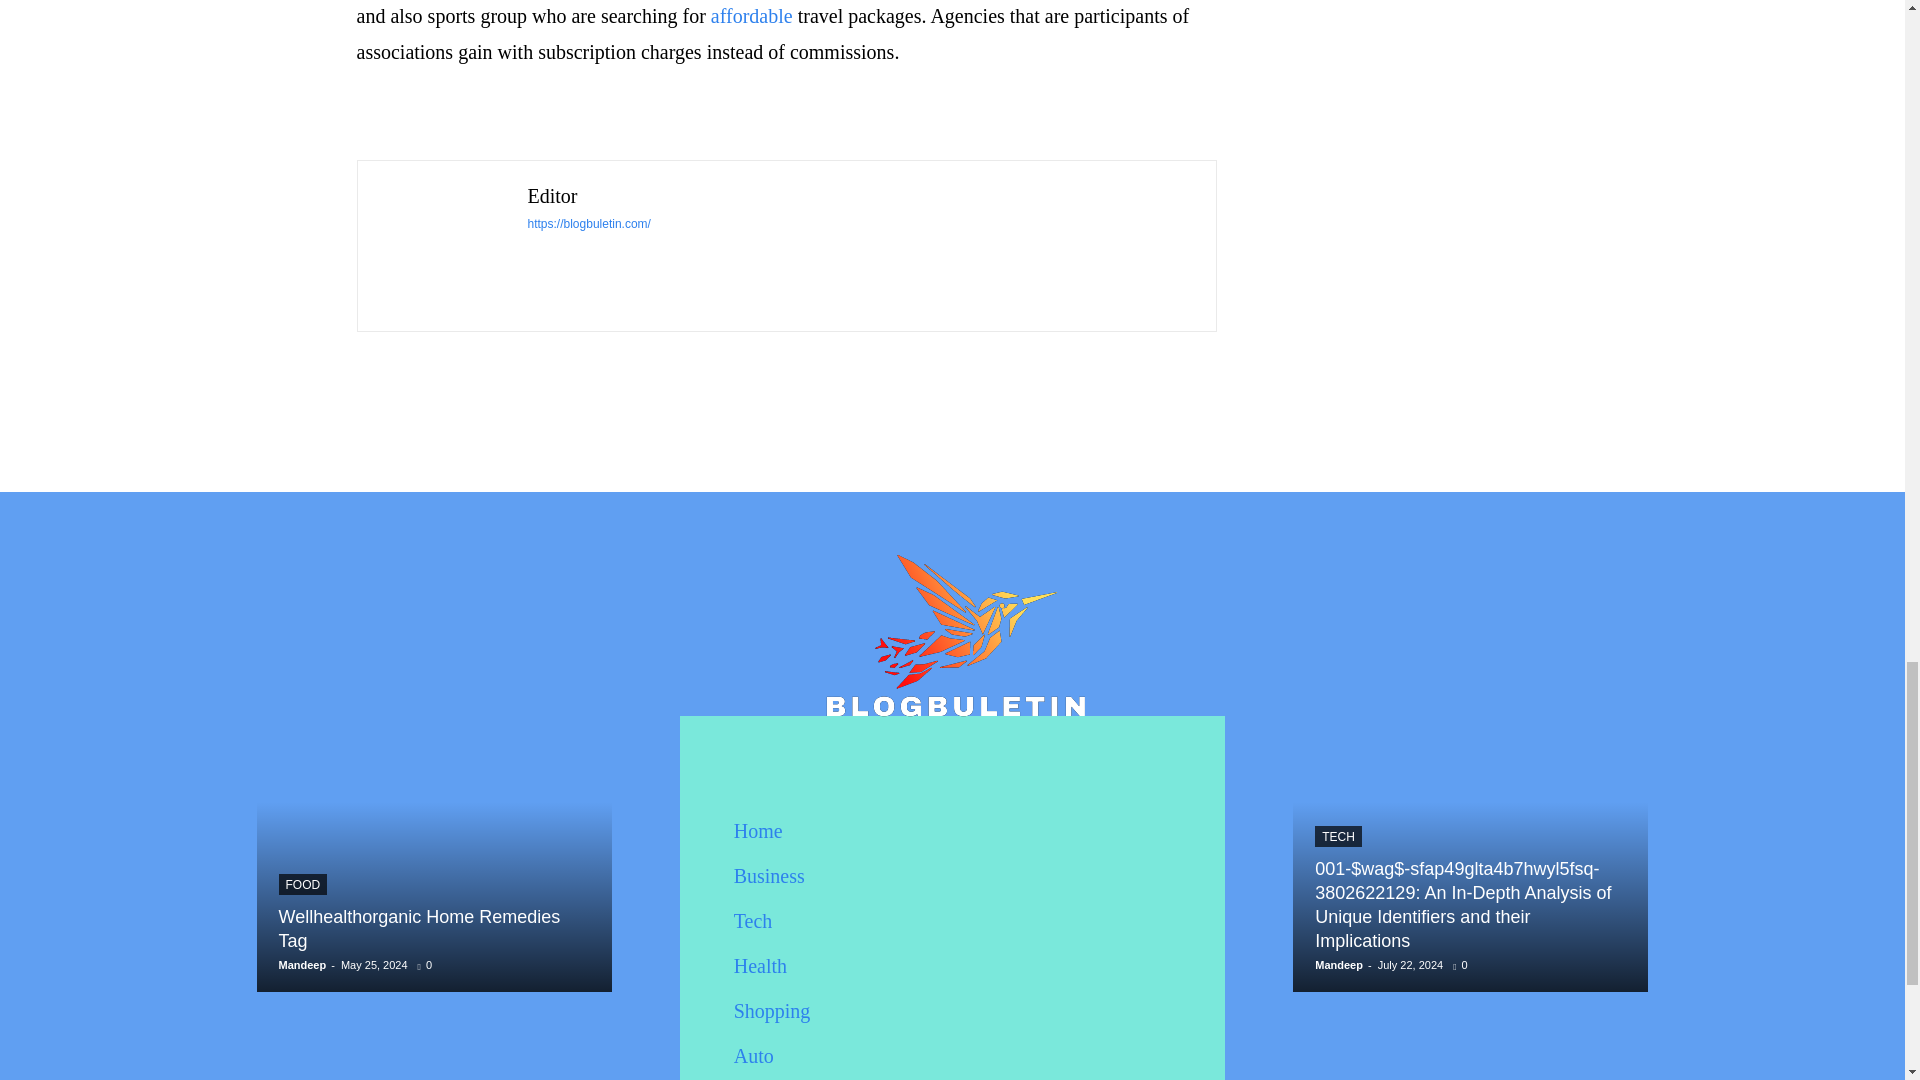  What do you see at coordinates (751, 16) in the screenshot?
I see `affordable` at bounding box center [751, 16].